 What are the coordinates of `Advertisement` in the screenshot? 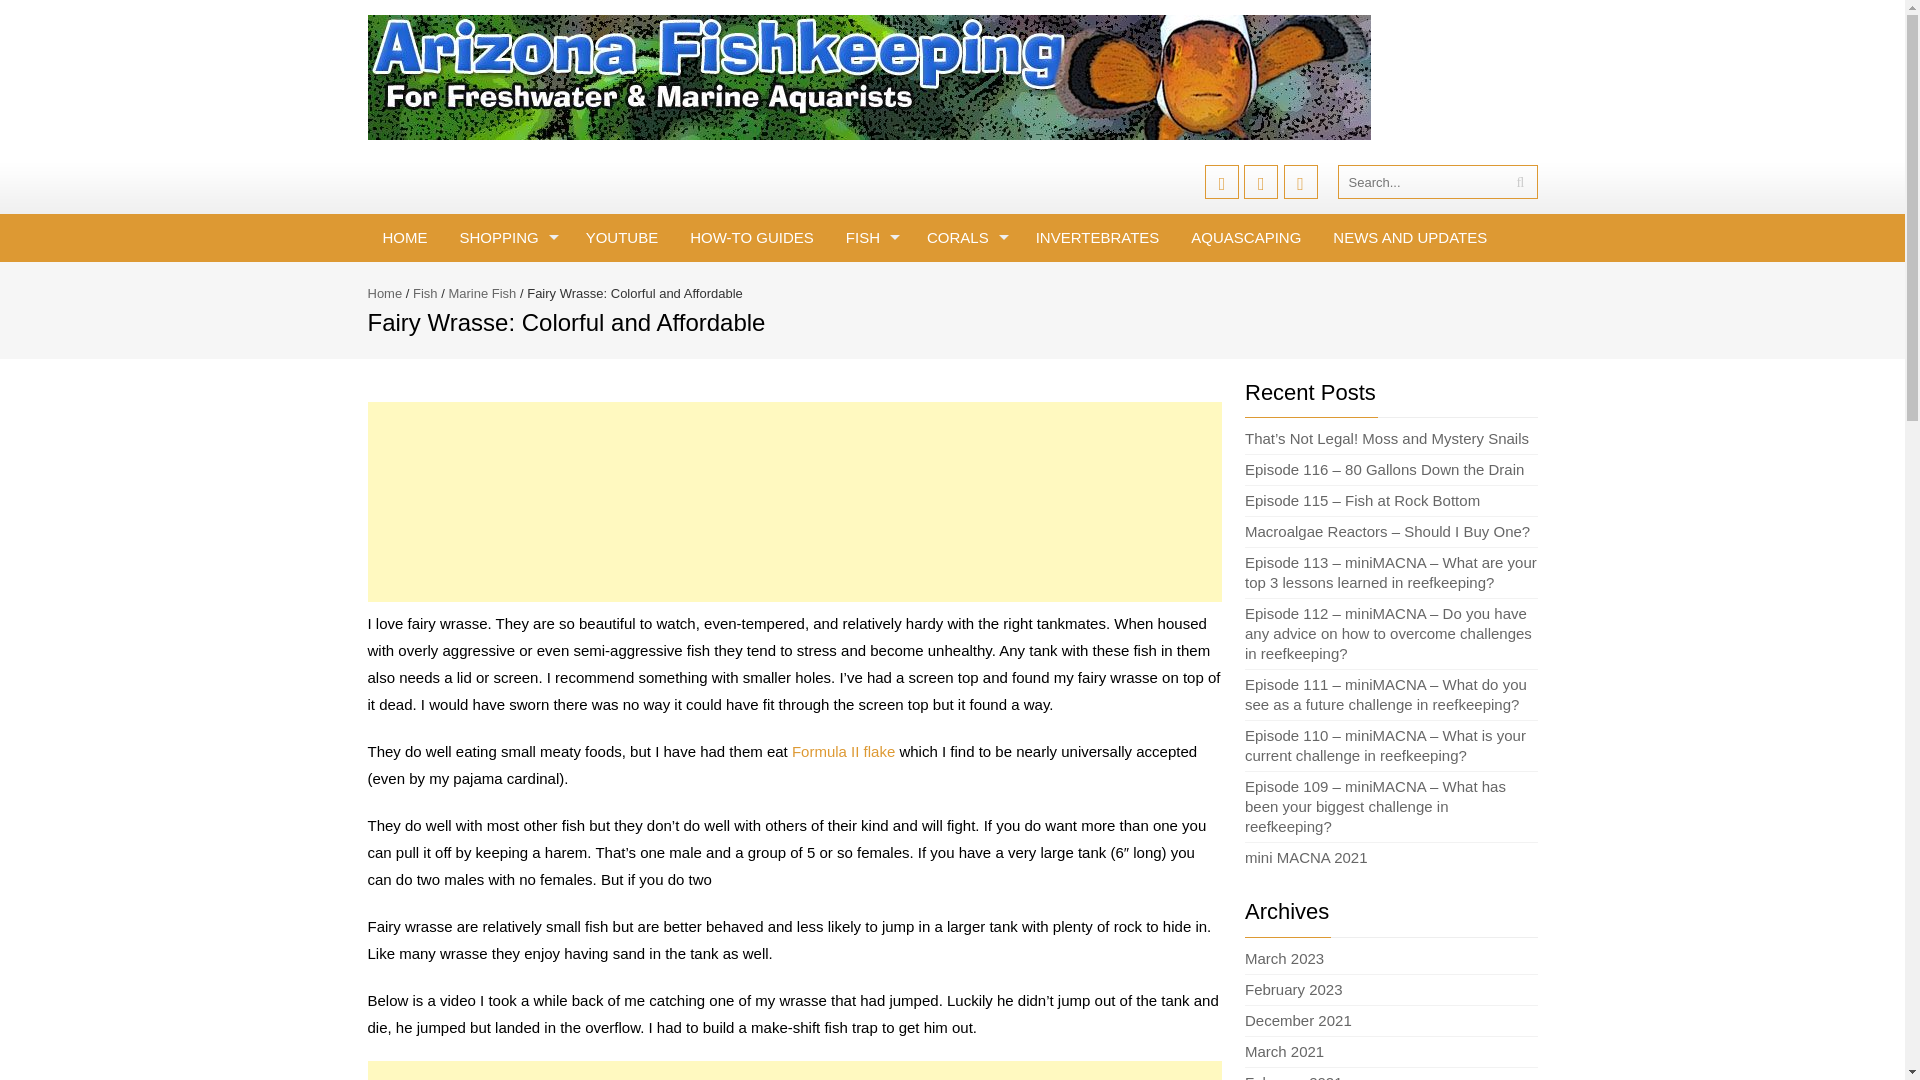 It's located at (794, 1070).